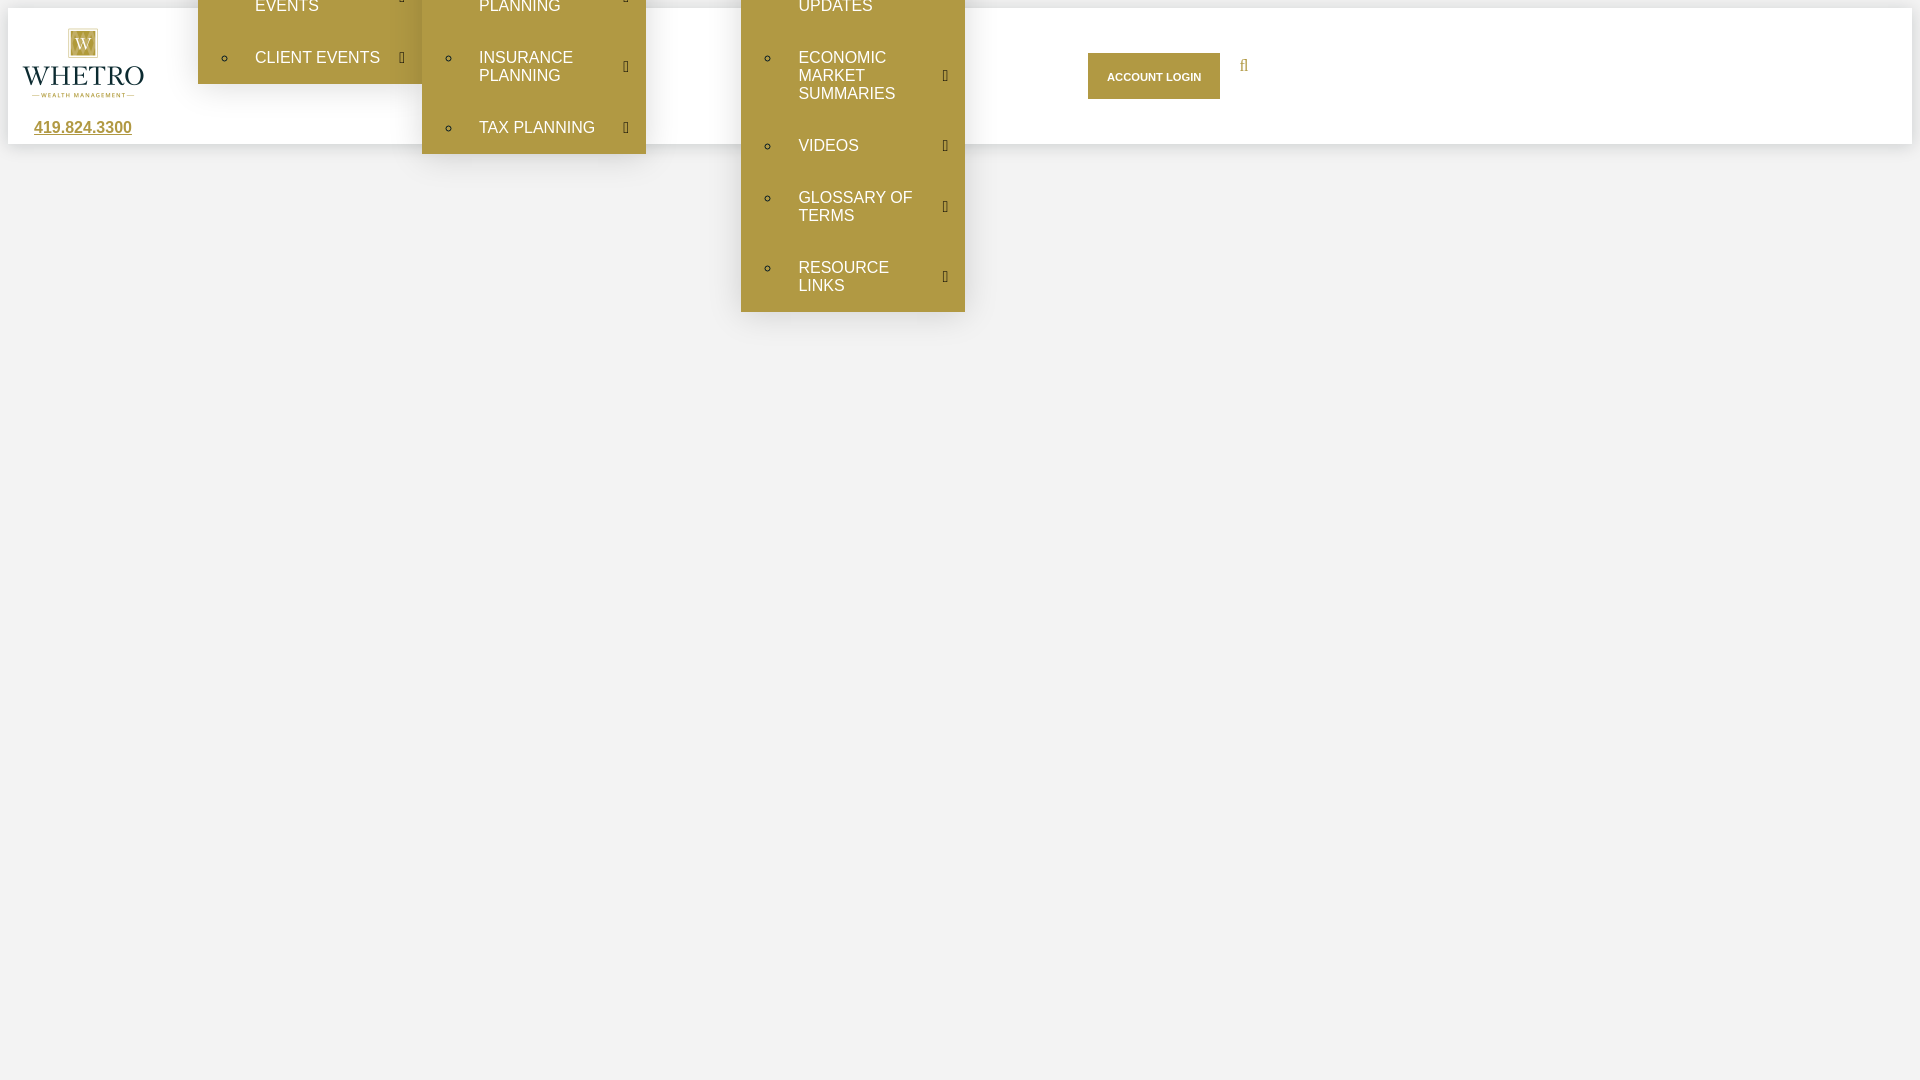 This screenshot has height=1080, width=1920. What do you see at coordinates (330, 16) in the screenshot?
I see `COMMUNITY EVENTS` at bounding box center [330, 16].